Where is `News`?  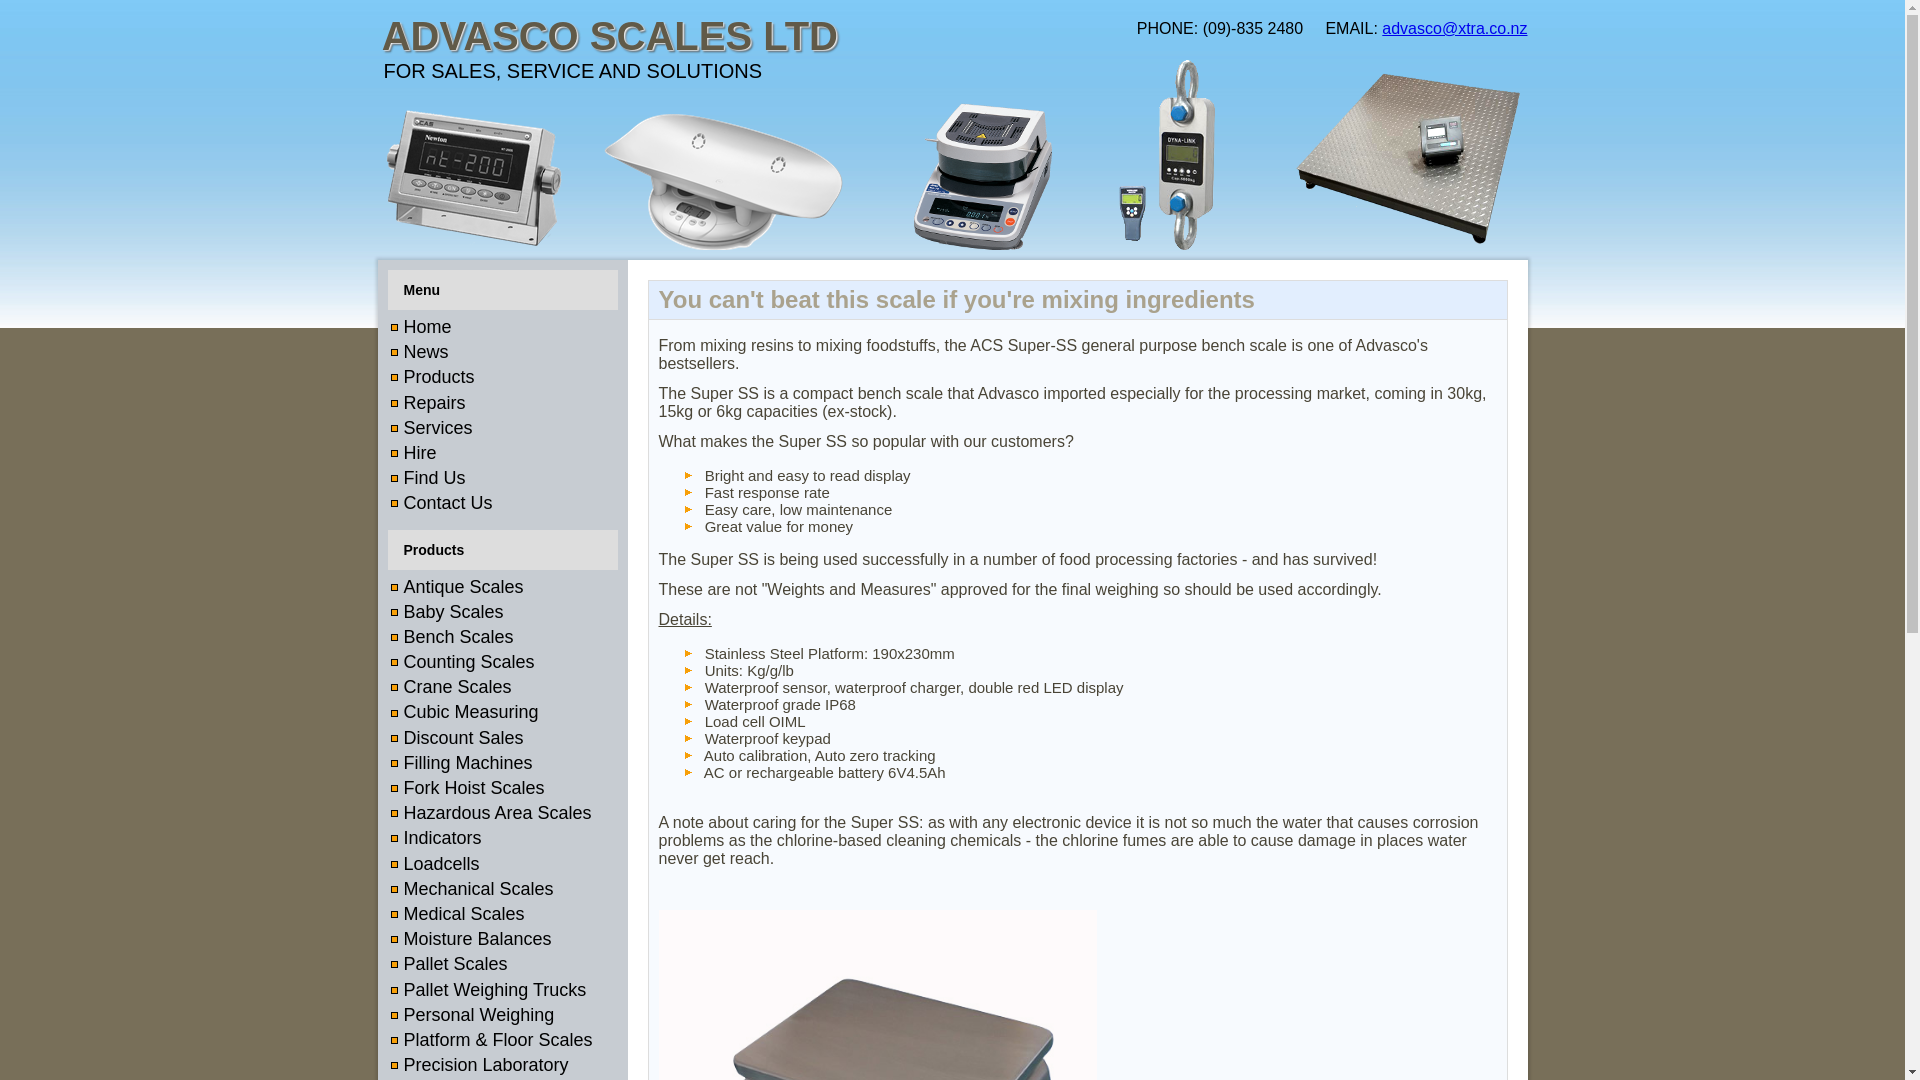
News is located at coordinates (426, 352).